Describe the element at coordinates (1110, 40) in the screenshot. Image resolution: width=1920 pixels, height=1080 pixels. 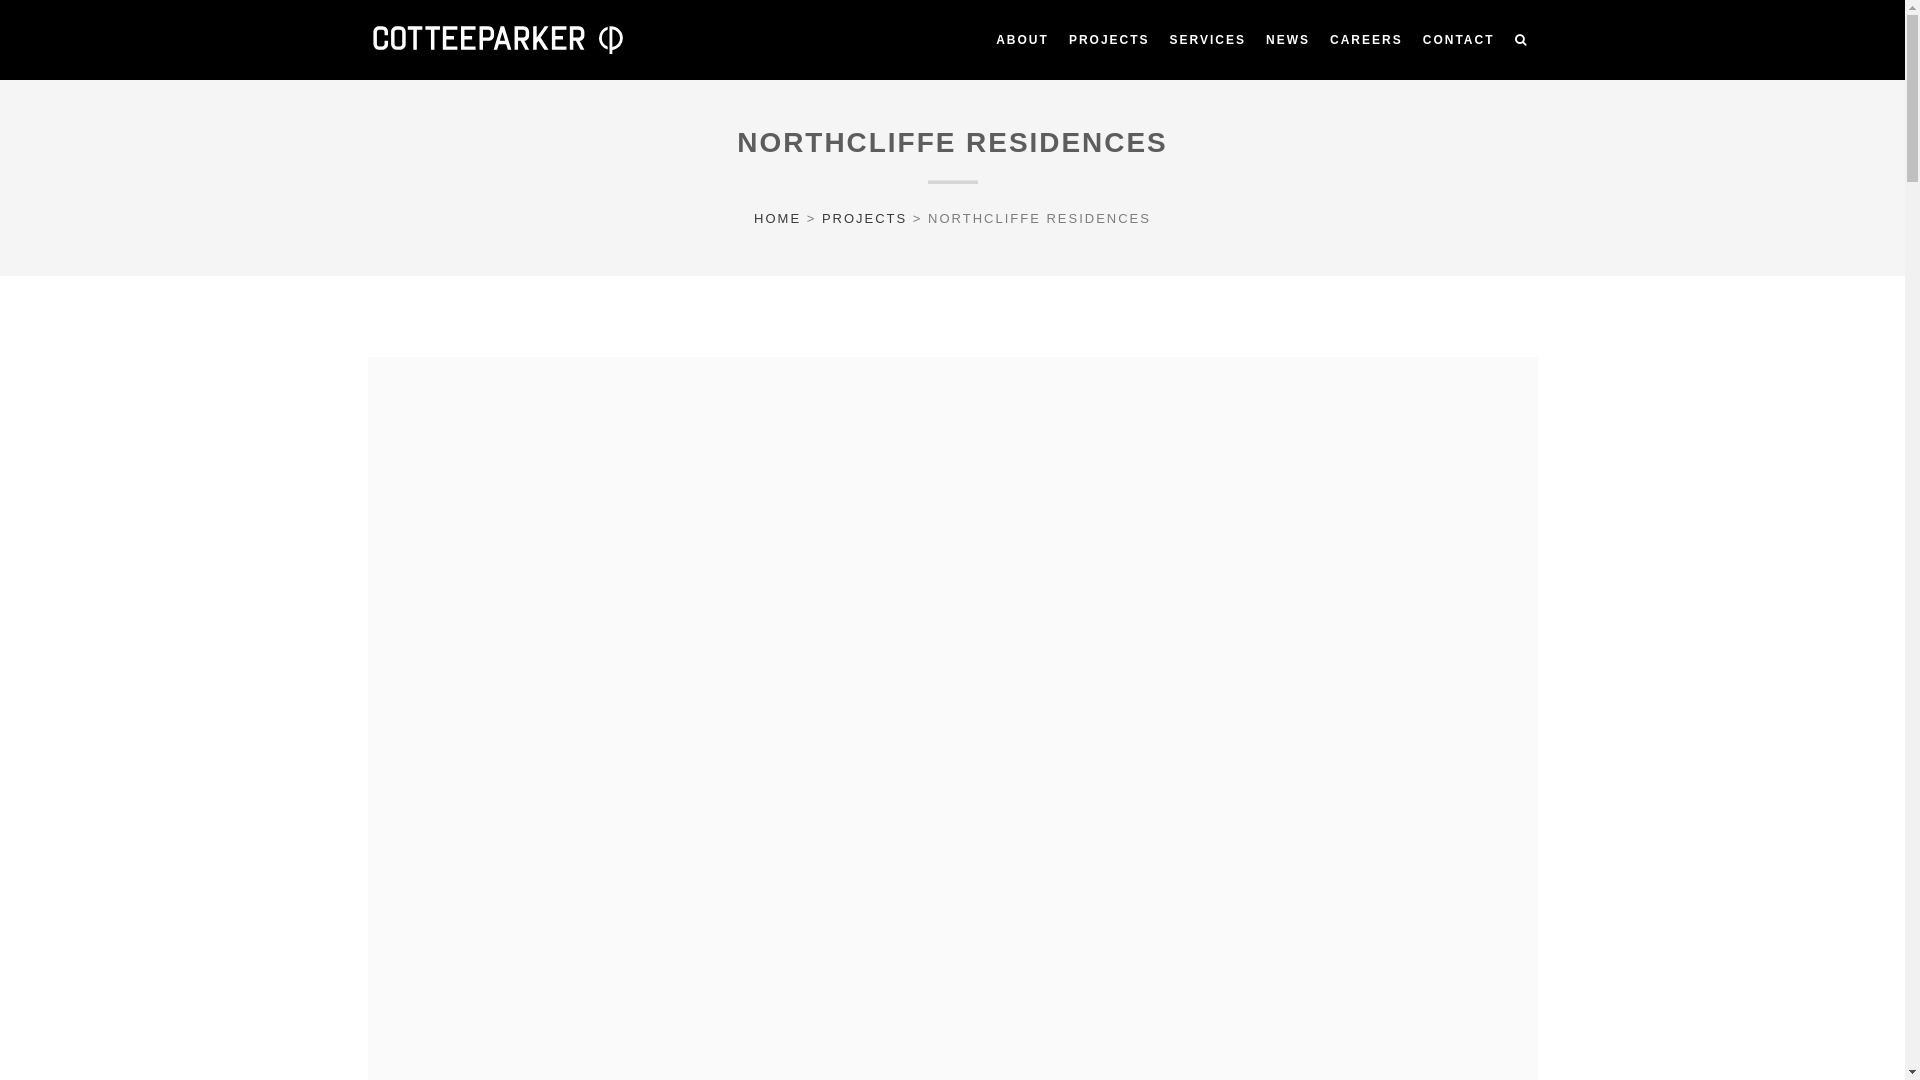
I see `PROJECTS` at that location.